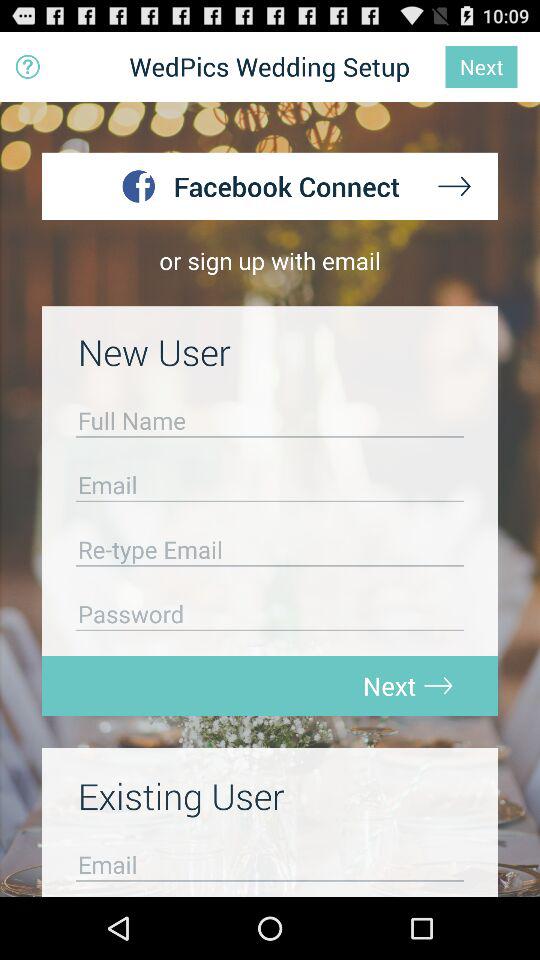 The width and height of the screenshot is (540, 960). What do you see at coordinates (482, 67) in the screenshot?
I see `click on next which is on the top right corner` at bounding box center [482, 67].